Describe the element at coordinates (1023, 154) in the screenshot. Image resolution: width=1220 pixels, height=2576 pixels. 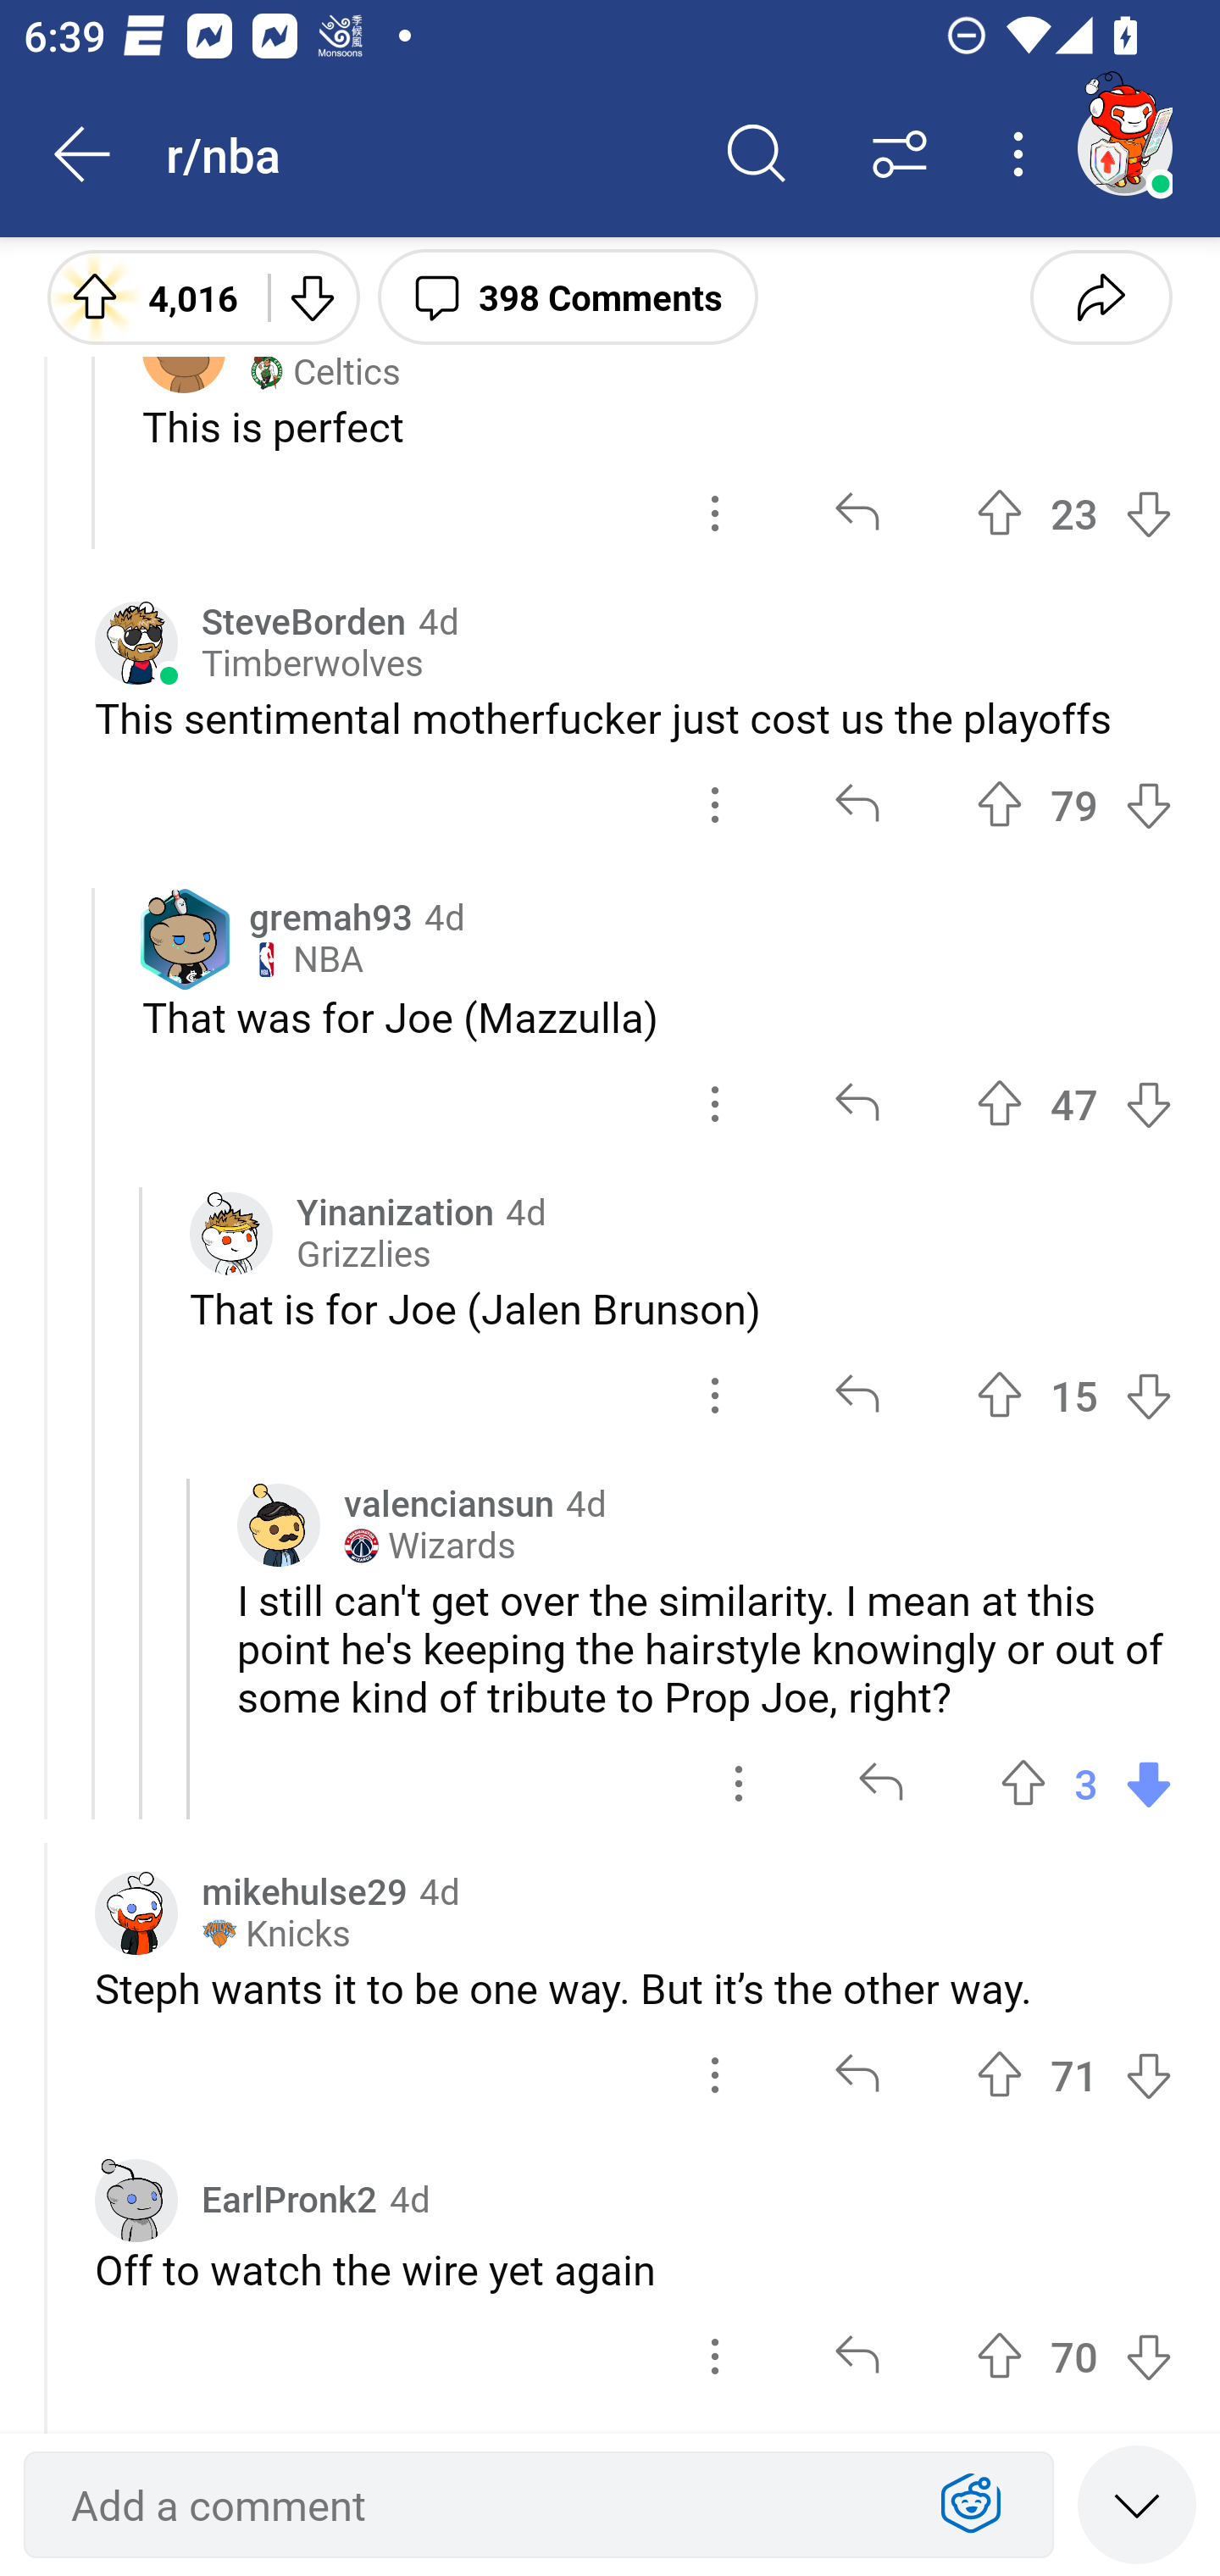
I see `More options` at that location.